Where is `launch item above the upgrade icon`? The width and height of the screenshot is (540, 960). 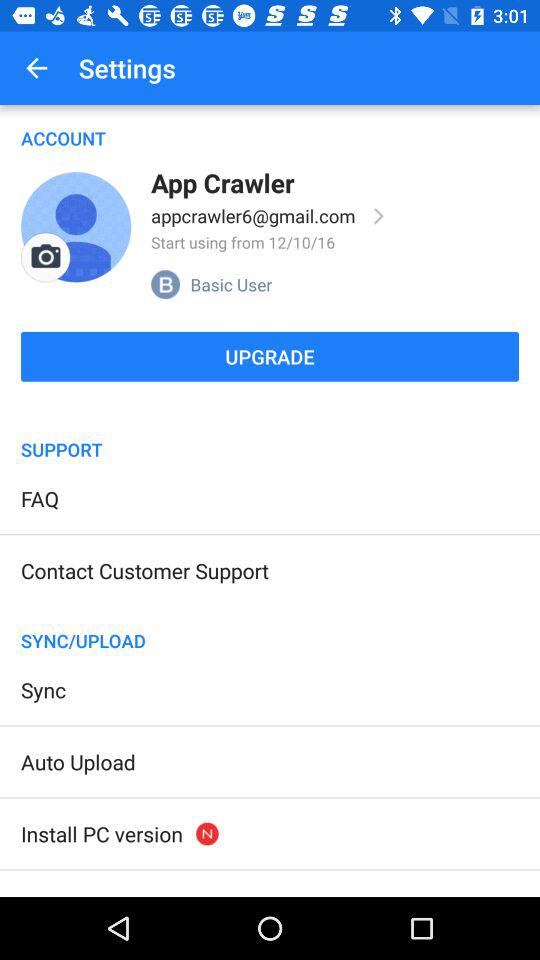
launch item above the upgrade icon is located at coordinates (76, 227).